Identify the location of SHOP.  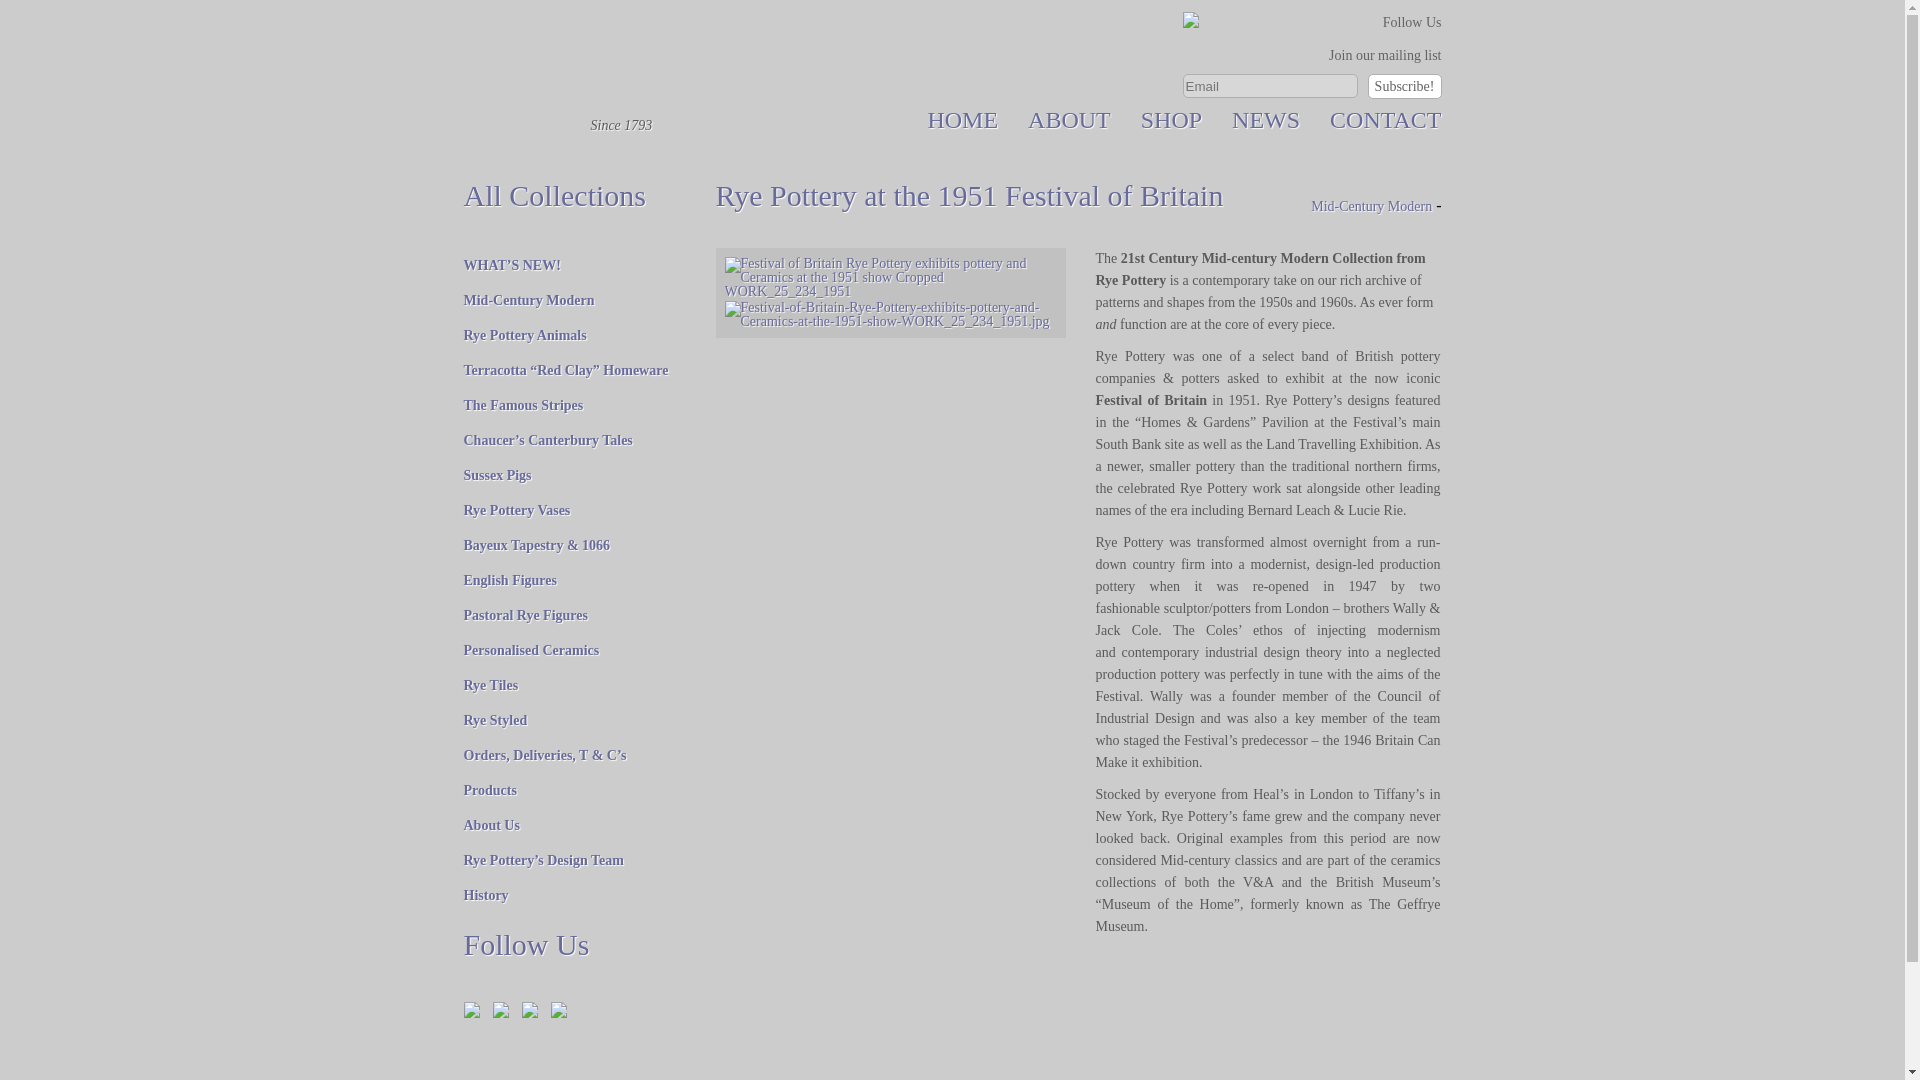
(1170, 119).